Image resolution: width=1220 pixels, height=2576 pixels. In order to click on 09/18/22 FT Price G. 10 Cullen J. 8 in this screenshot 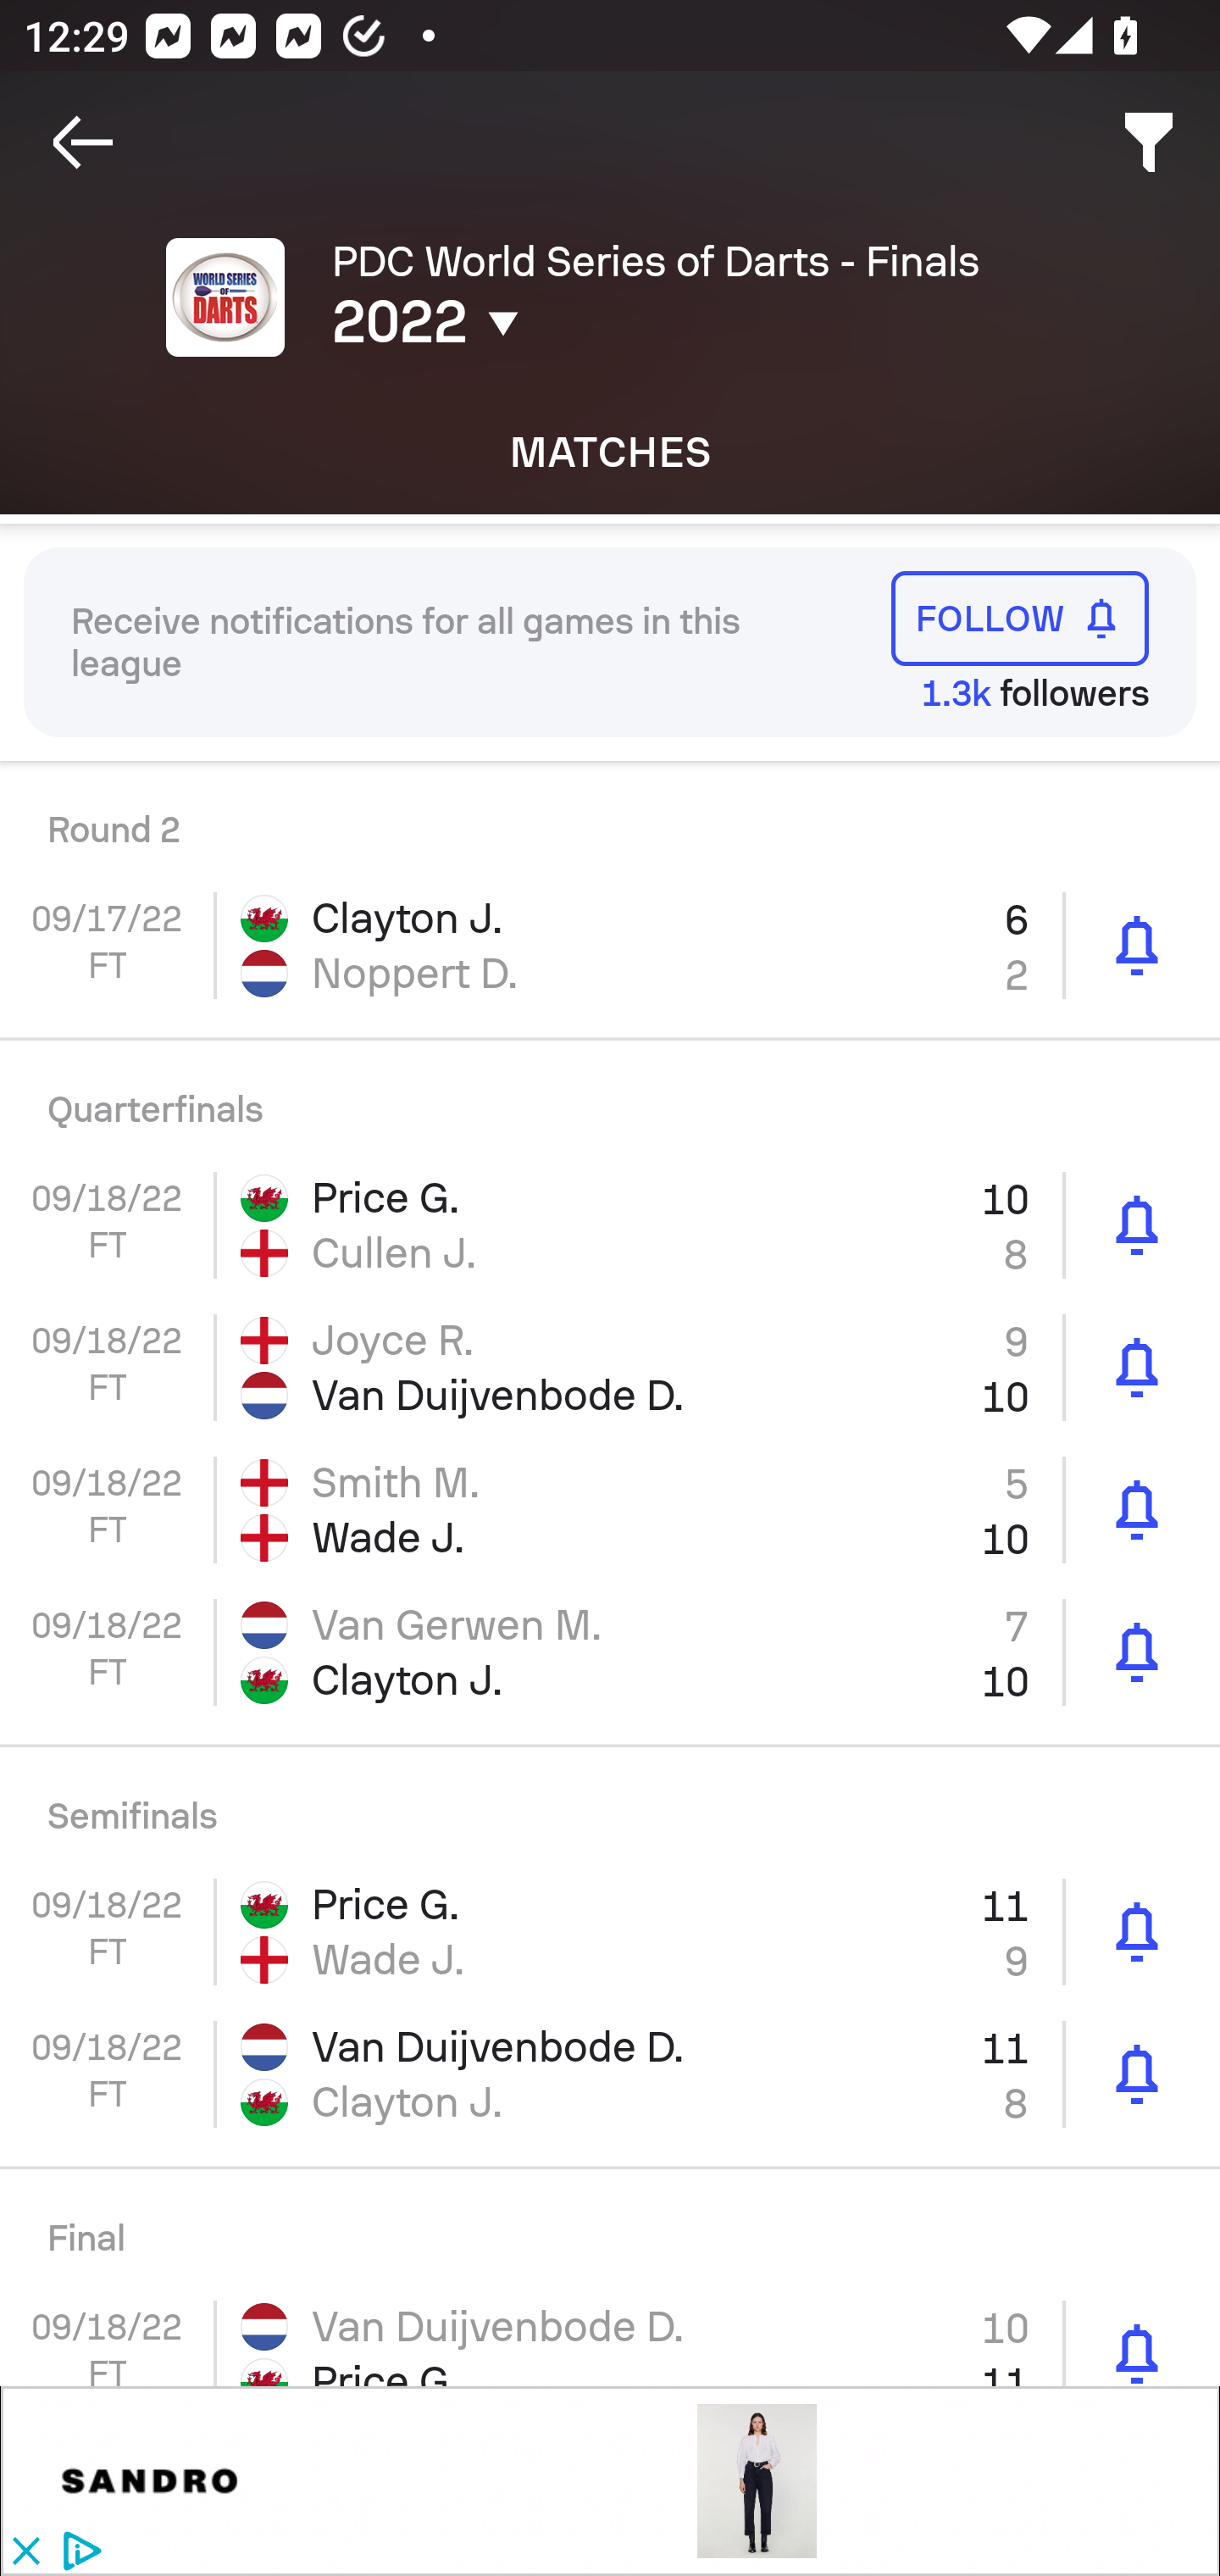, I will do `click(610, 1224)`.